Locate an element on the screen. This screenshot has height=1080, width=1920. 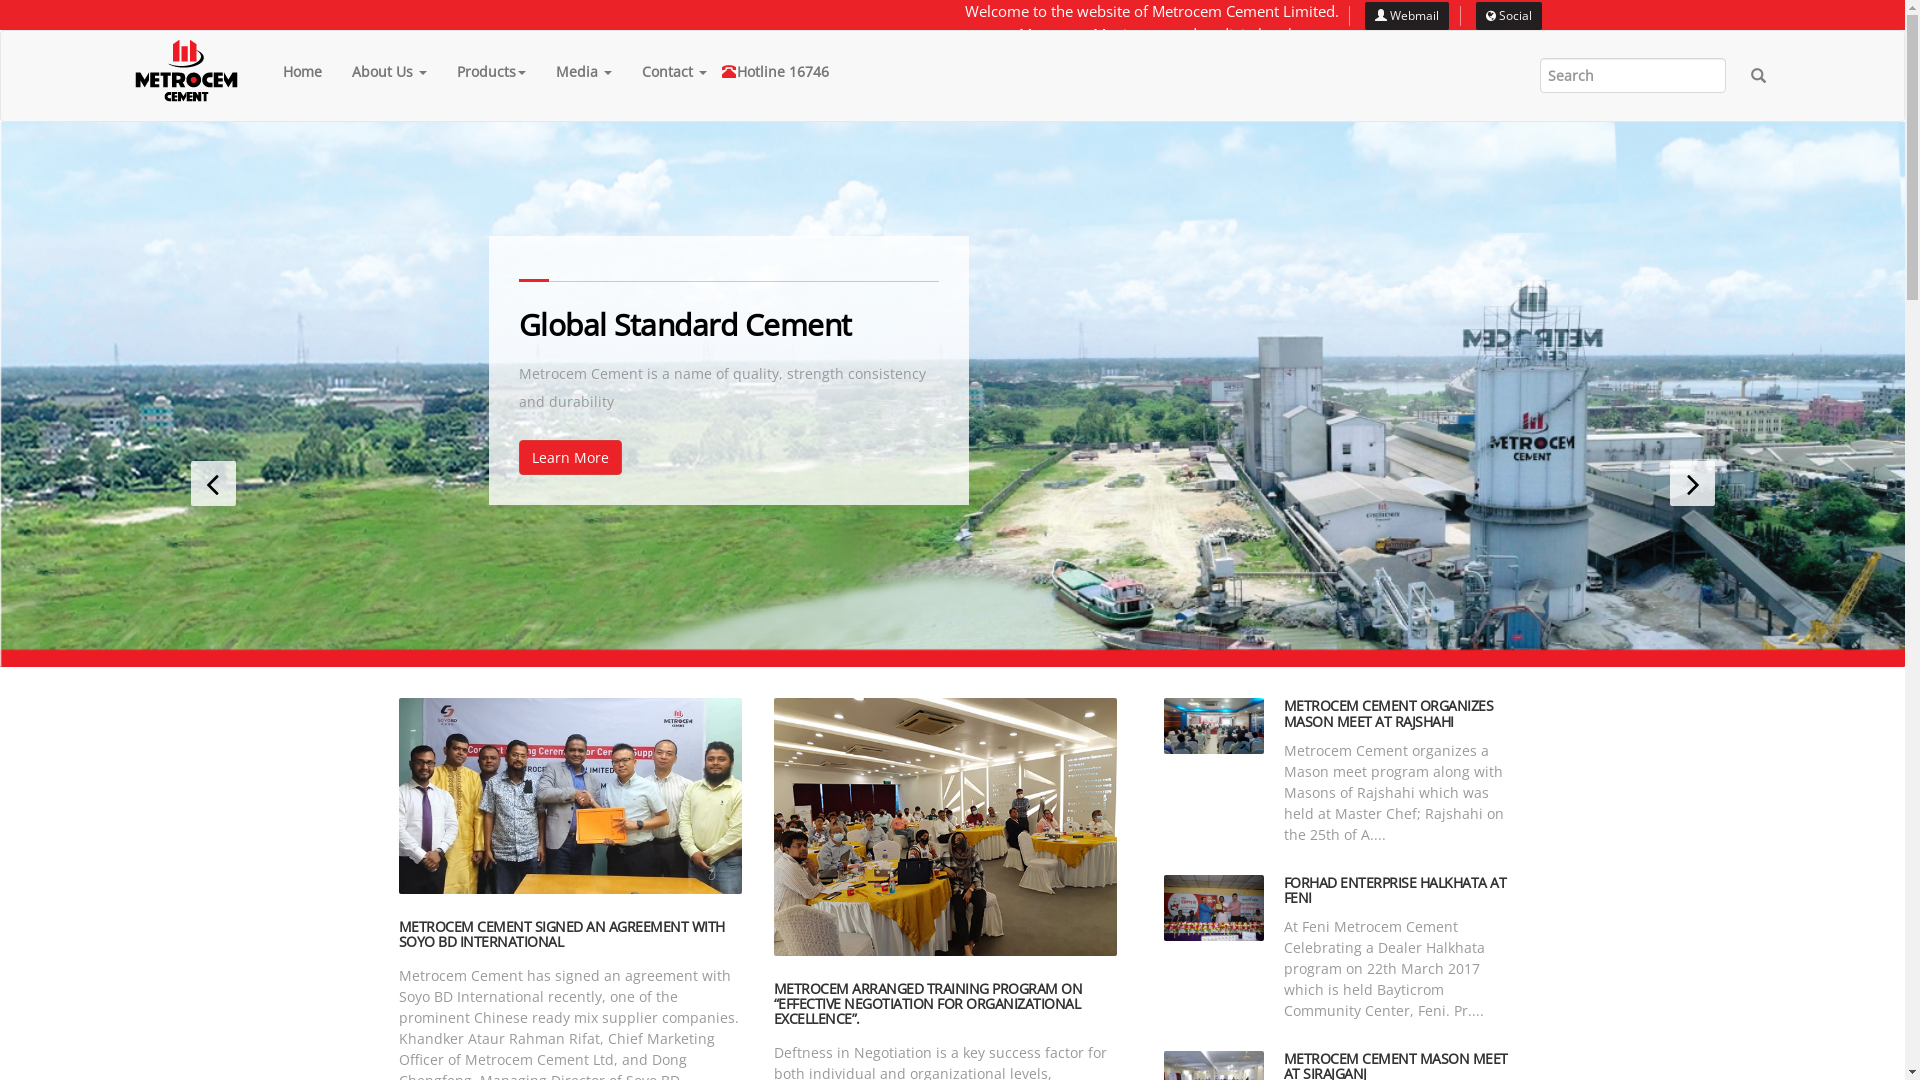
Home is located at coordinates (302, 71).